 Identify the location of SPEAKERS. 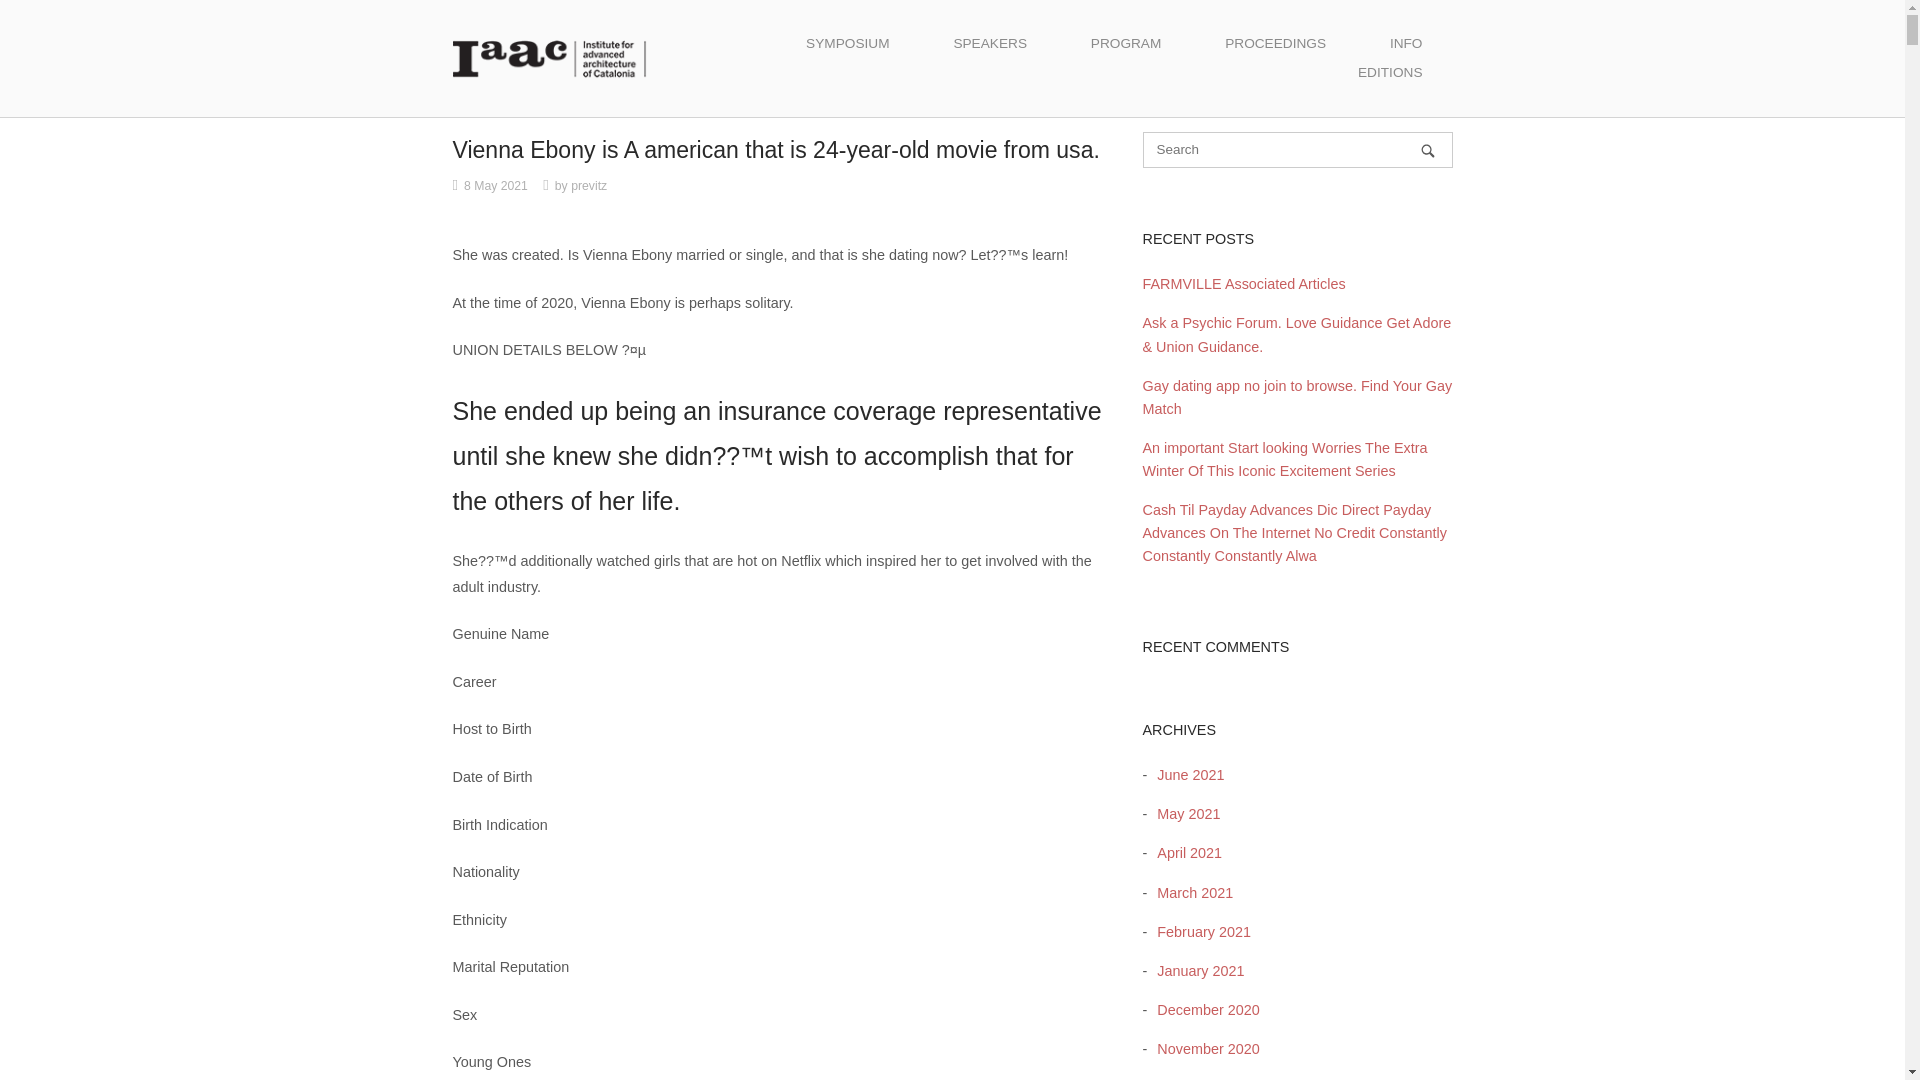
(990, 44).